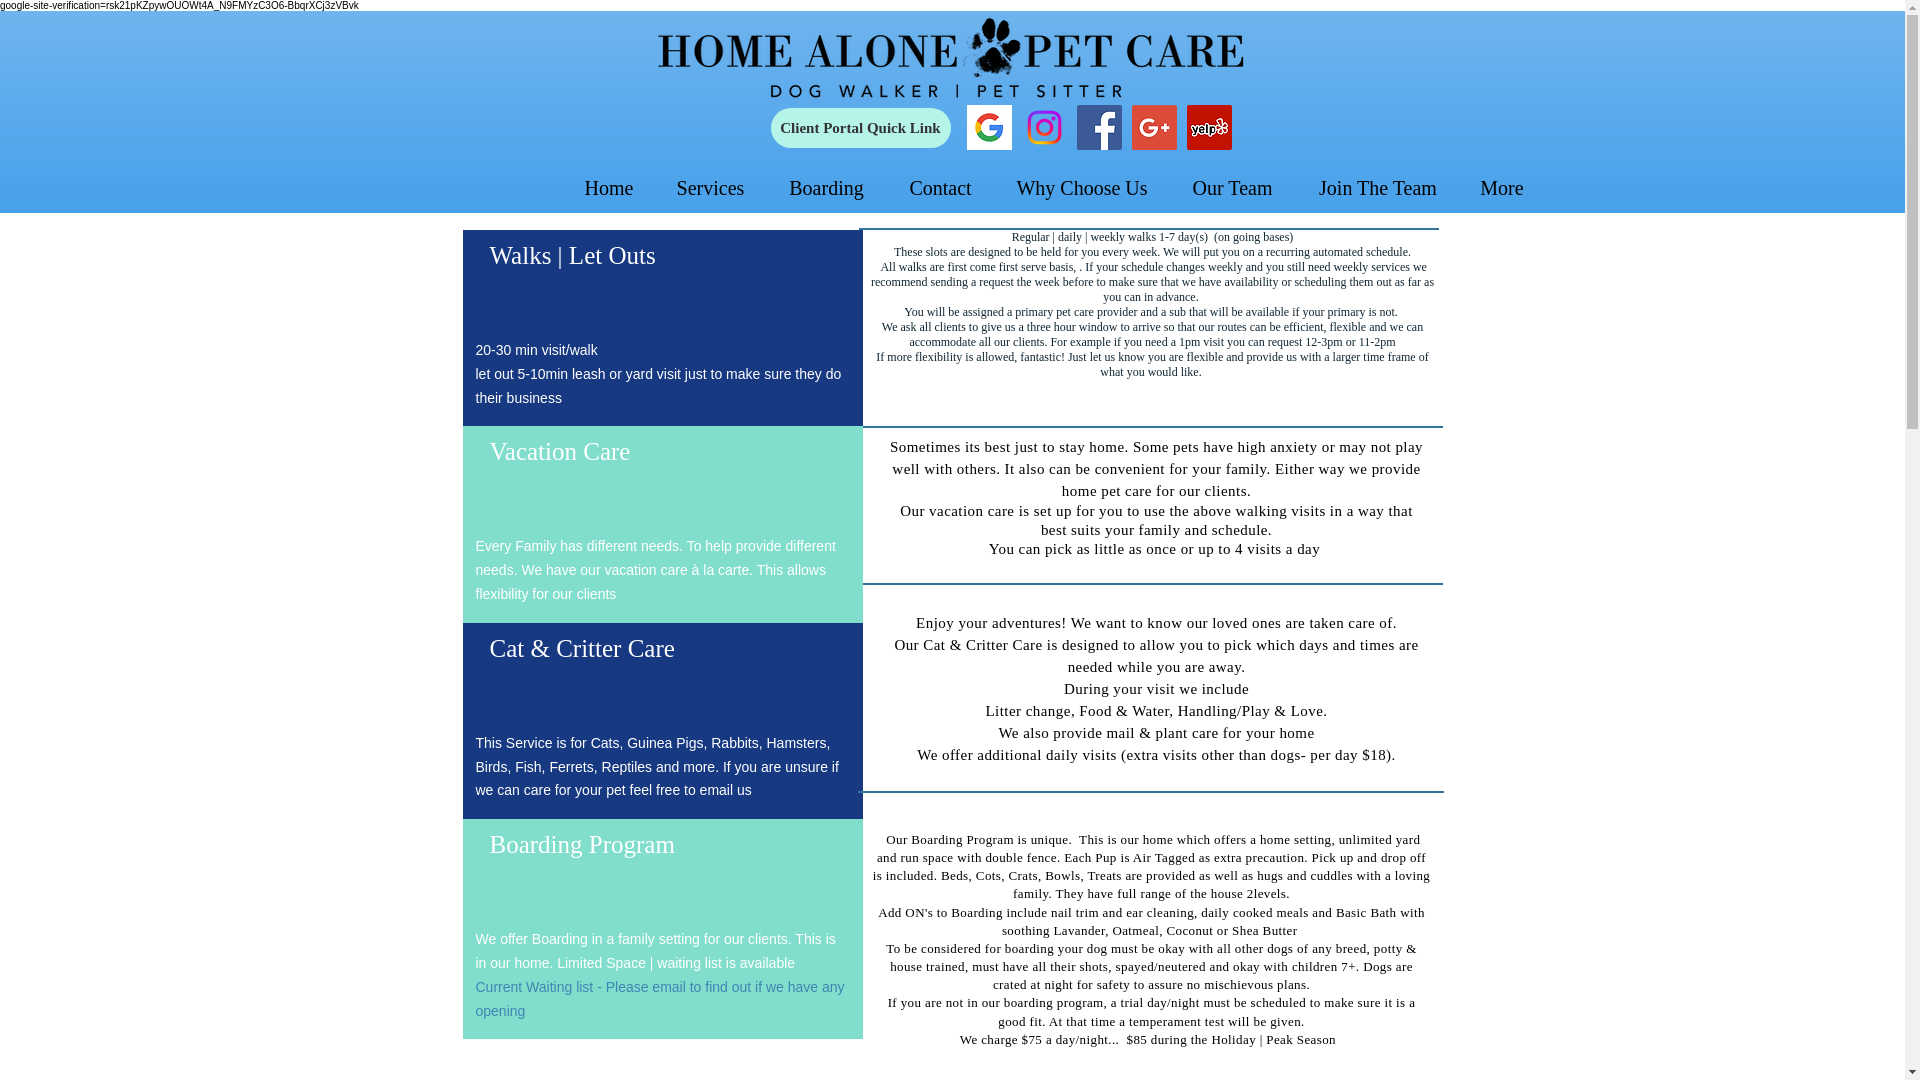  What do you see at coordinates (710, 188) in the screenshot?
I see `Services` at bounding box center [710, 188].